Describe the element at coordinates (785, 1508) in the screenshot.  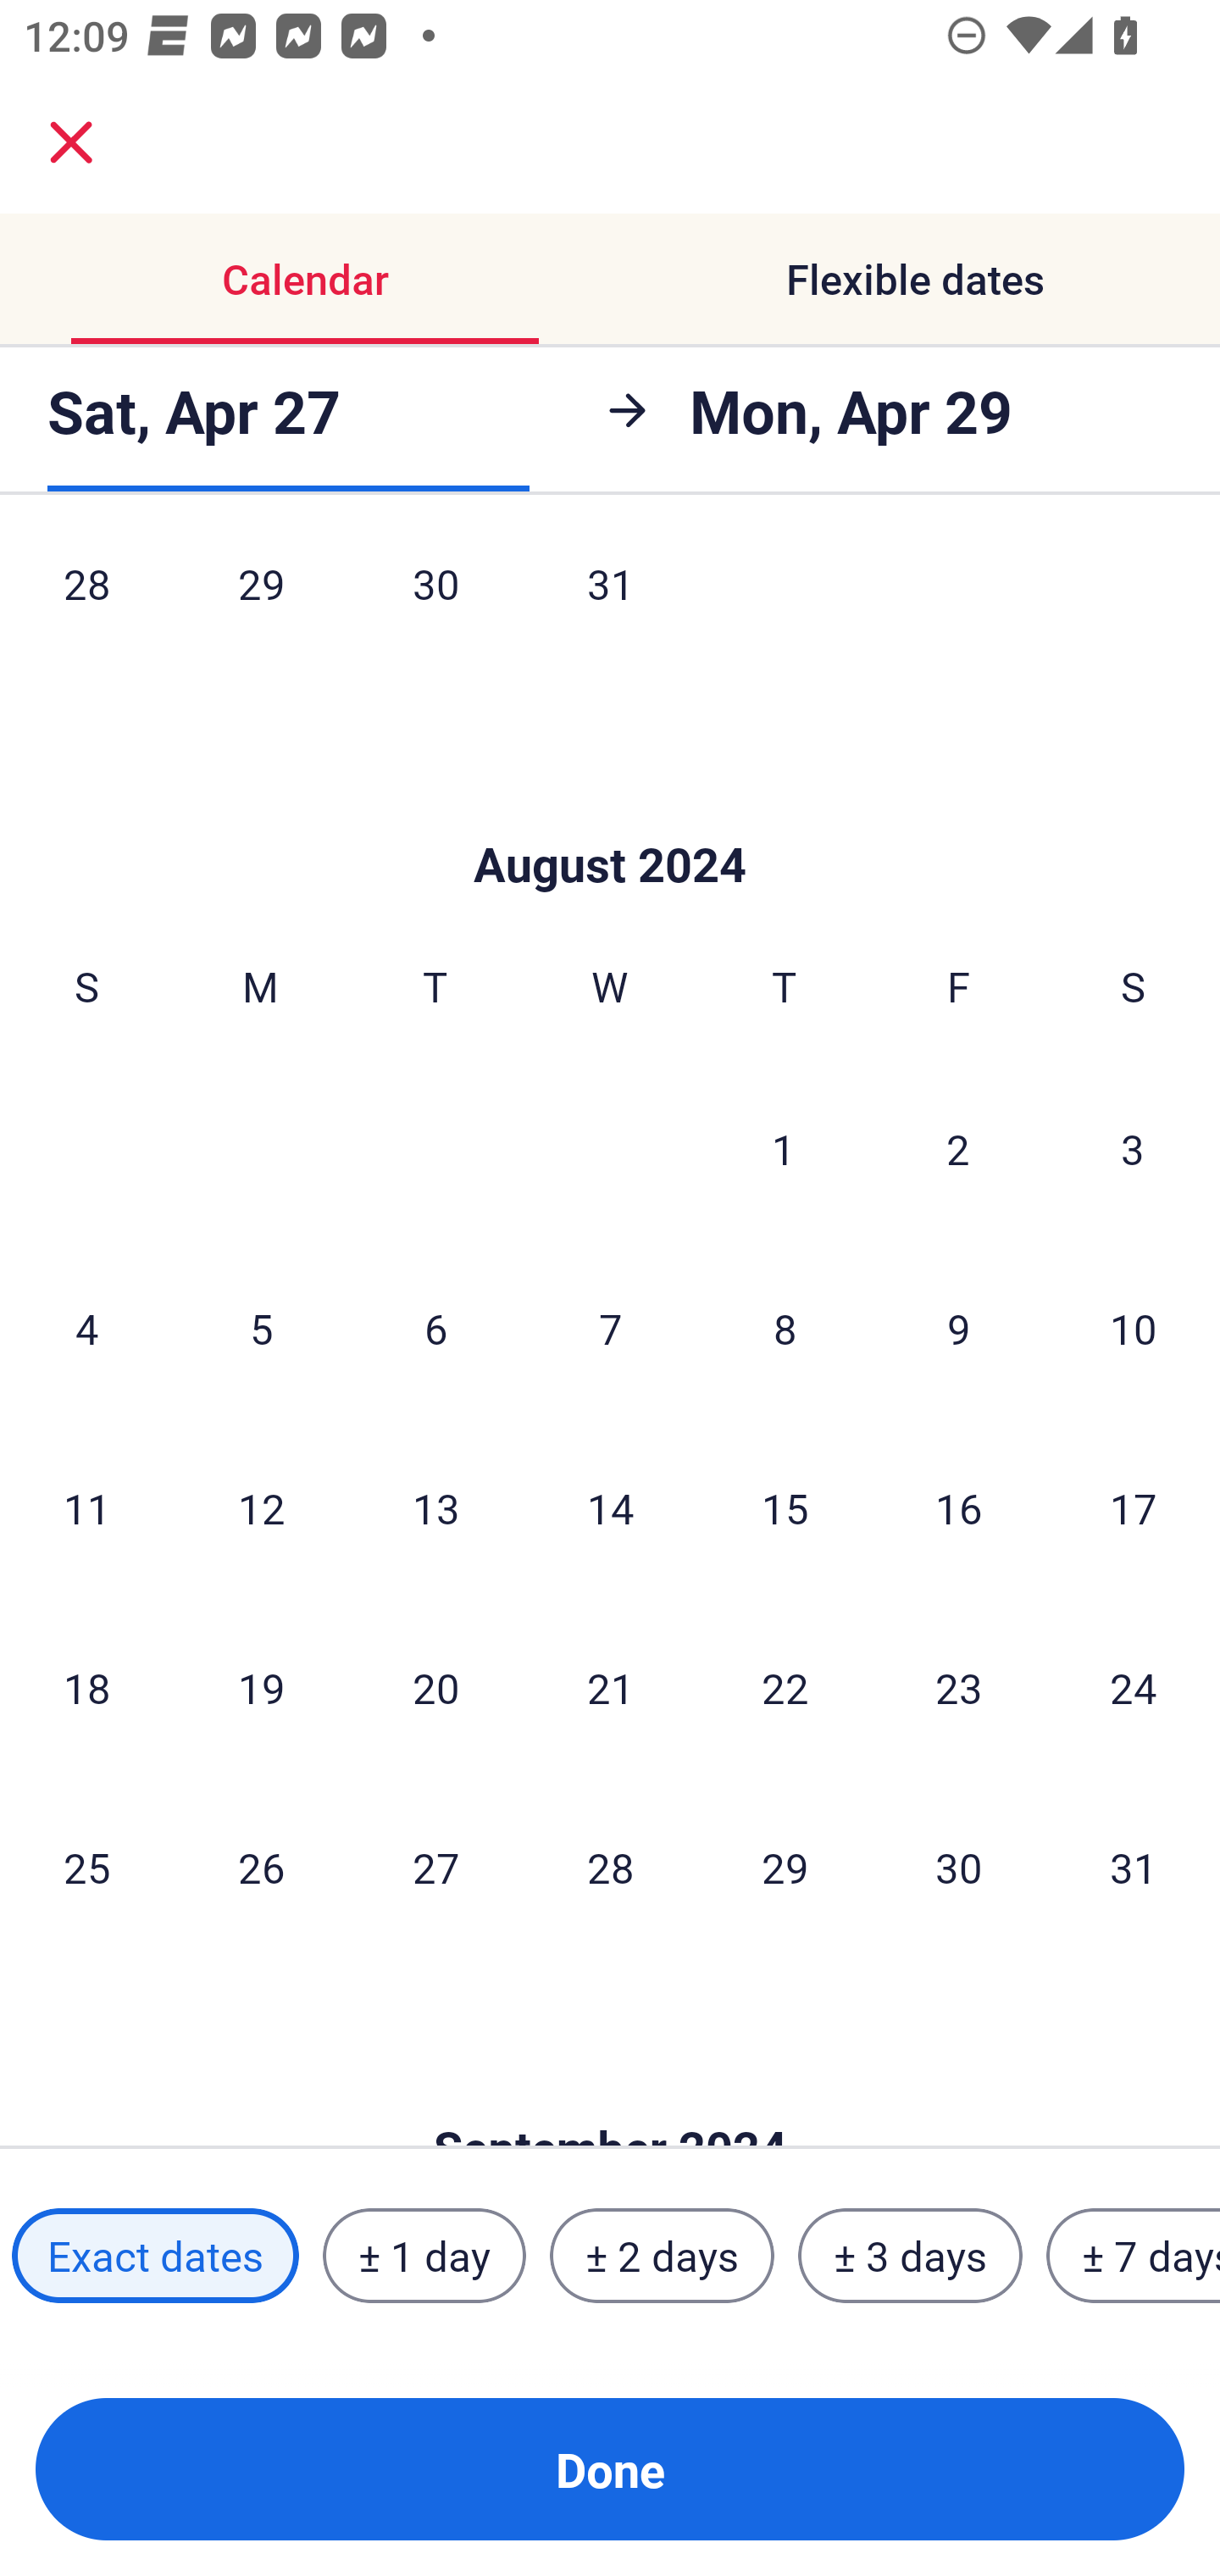
I see `15 Thursday, August 15, 2024` at that location.